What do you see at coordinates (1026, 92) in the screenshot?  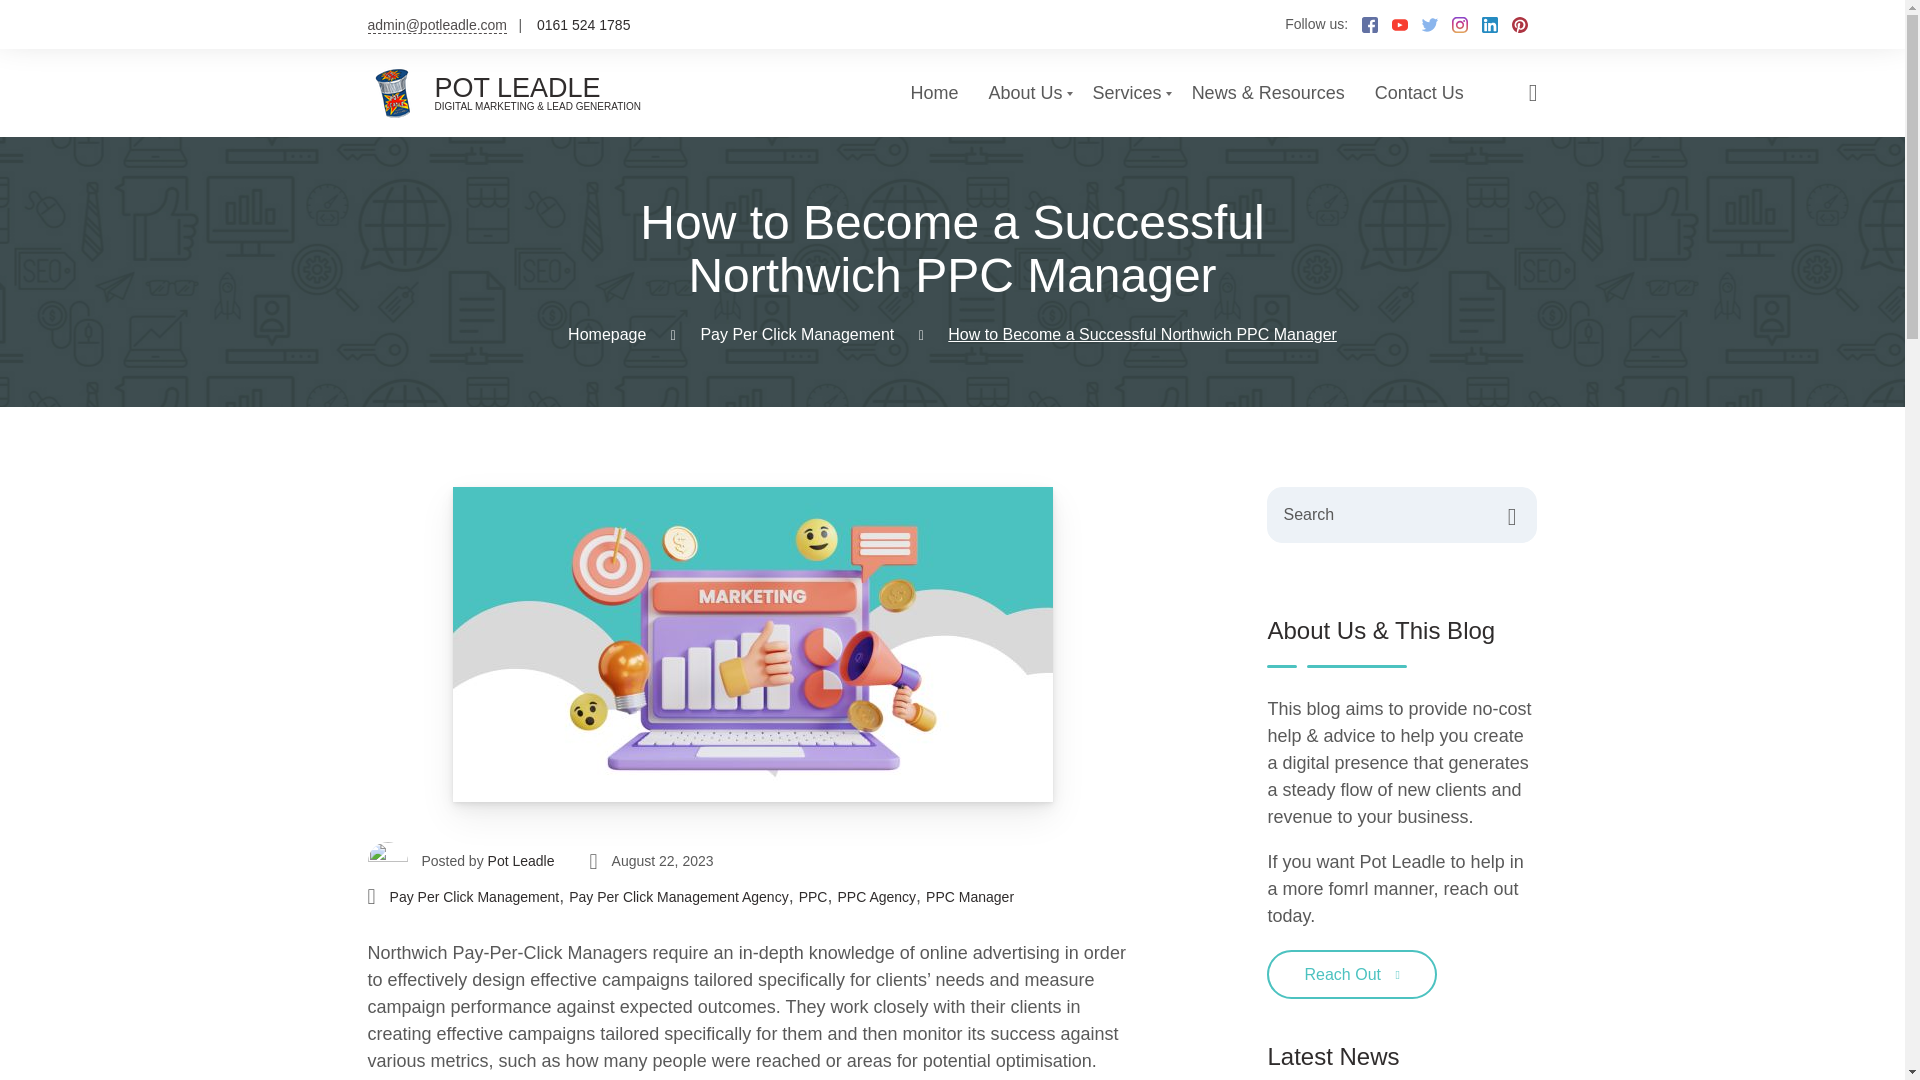 I see `About Us` at bounding box center [1026, 92].